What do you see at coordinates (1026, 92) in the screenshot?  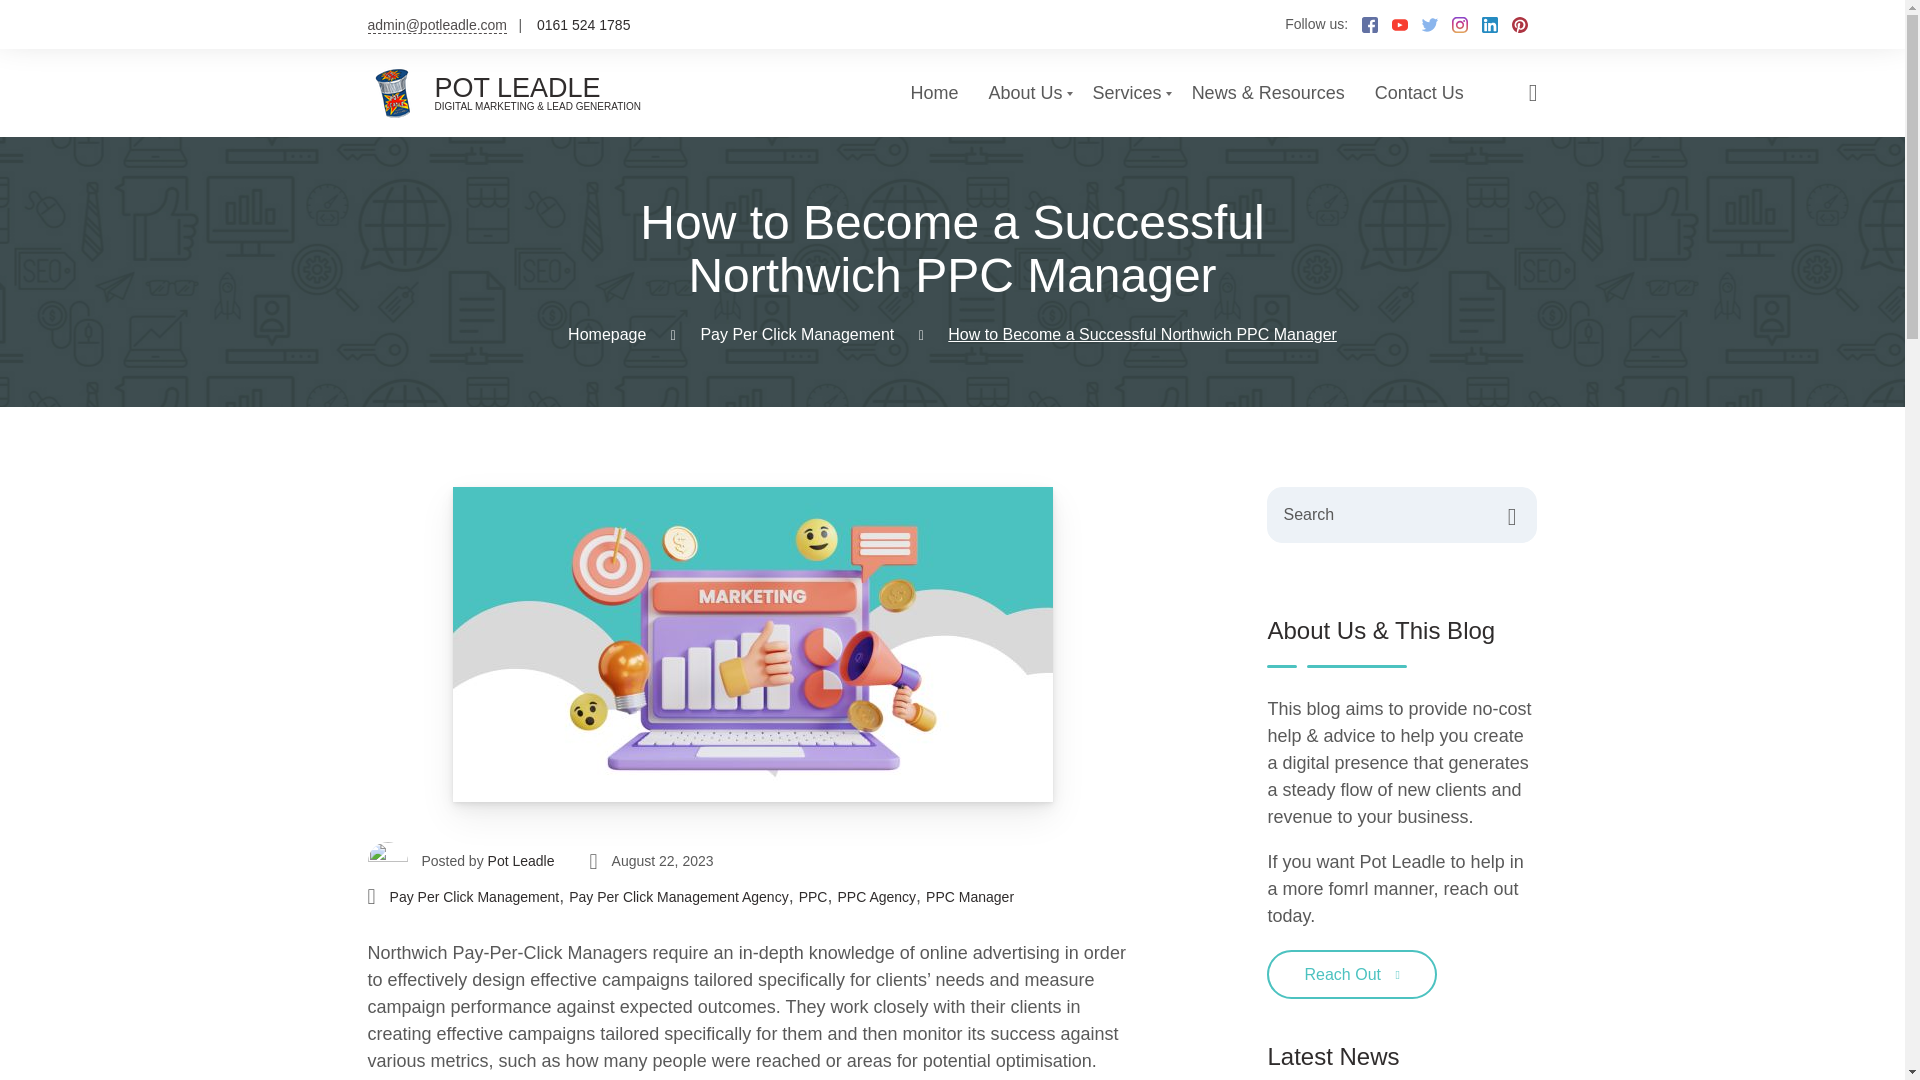 I see `About Us` at bounding box center [1026, 92].